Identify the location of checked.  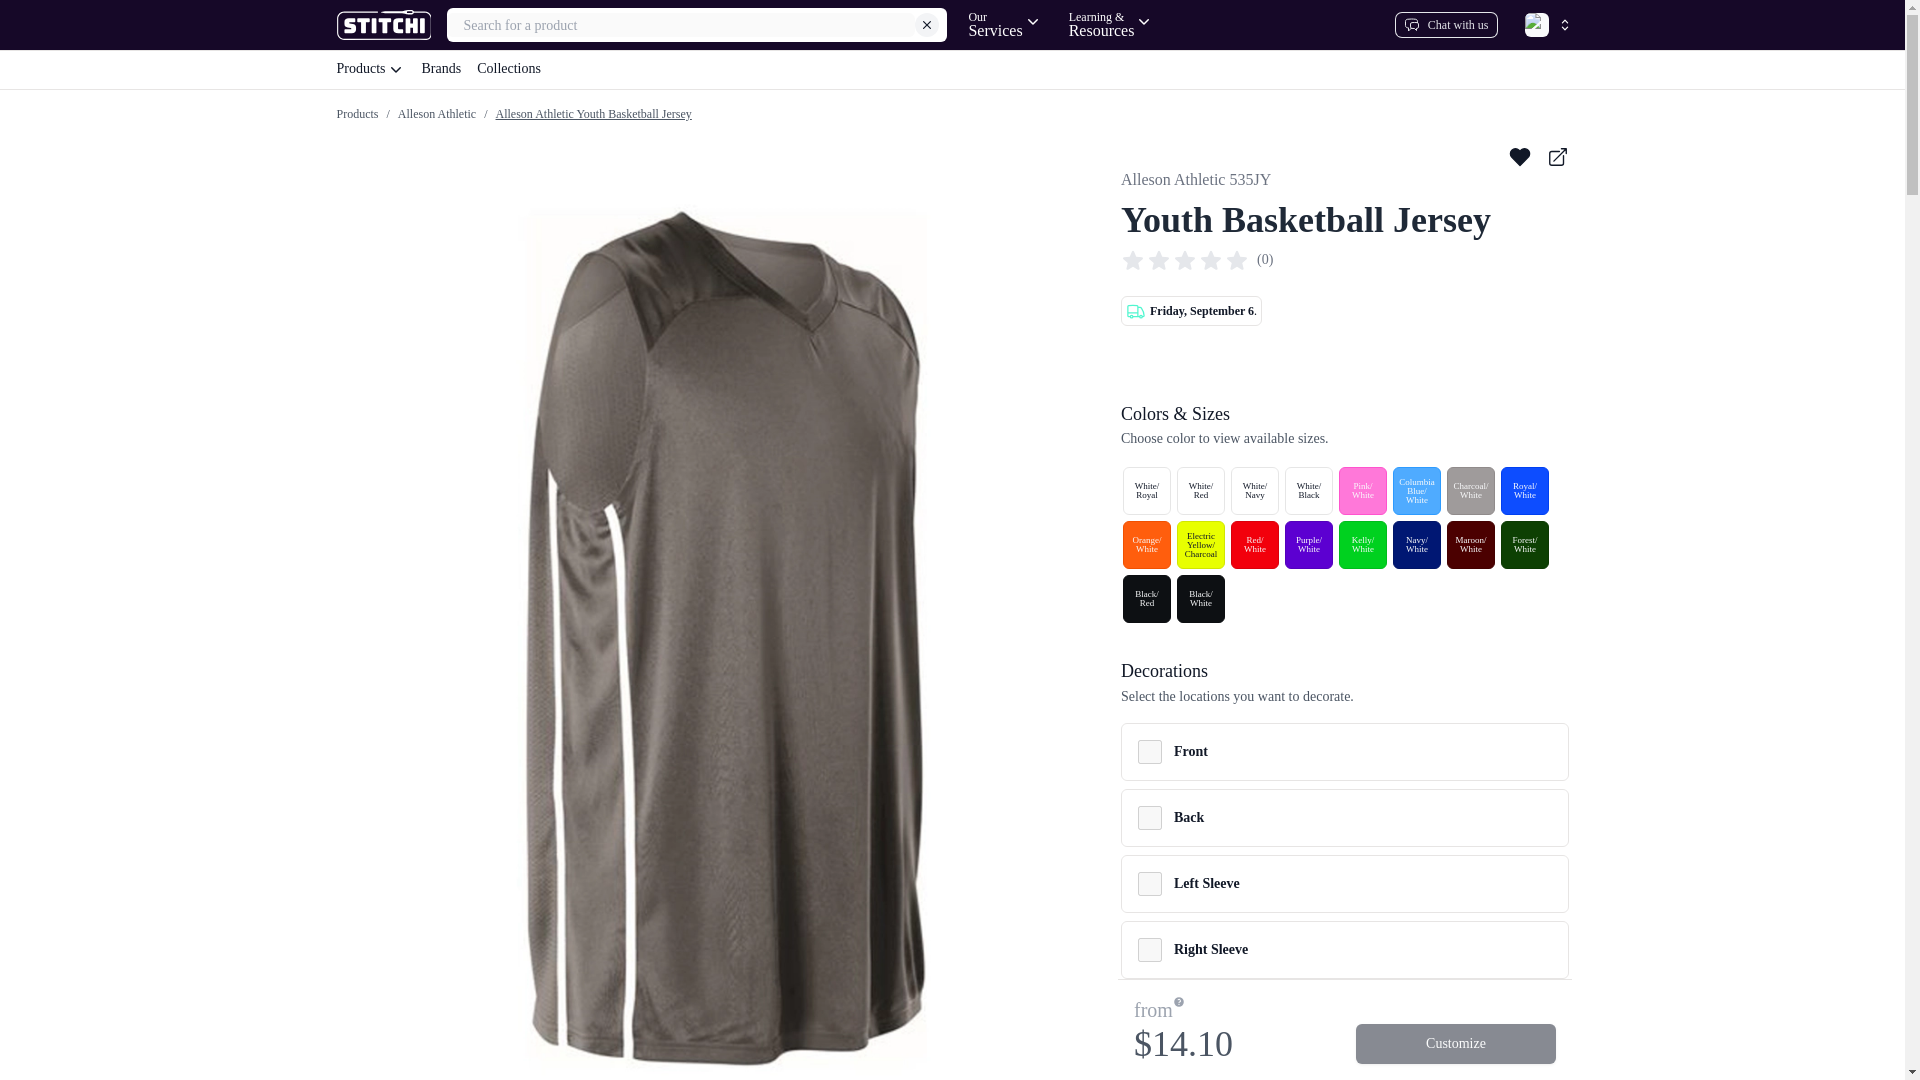
(951, 69).